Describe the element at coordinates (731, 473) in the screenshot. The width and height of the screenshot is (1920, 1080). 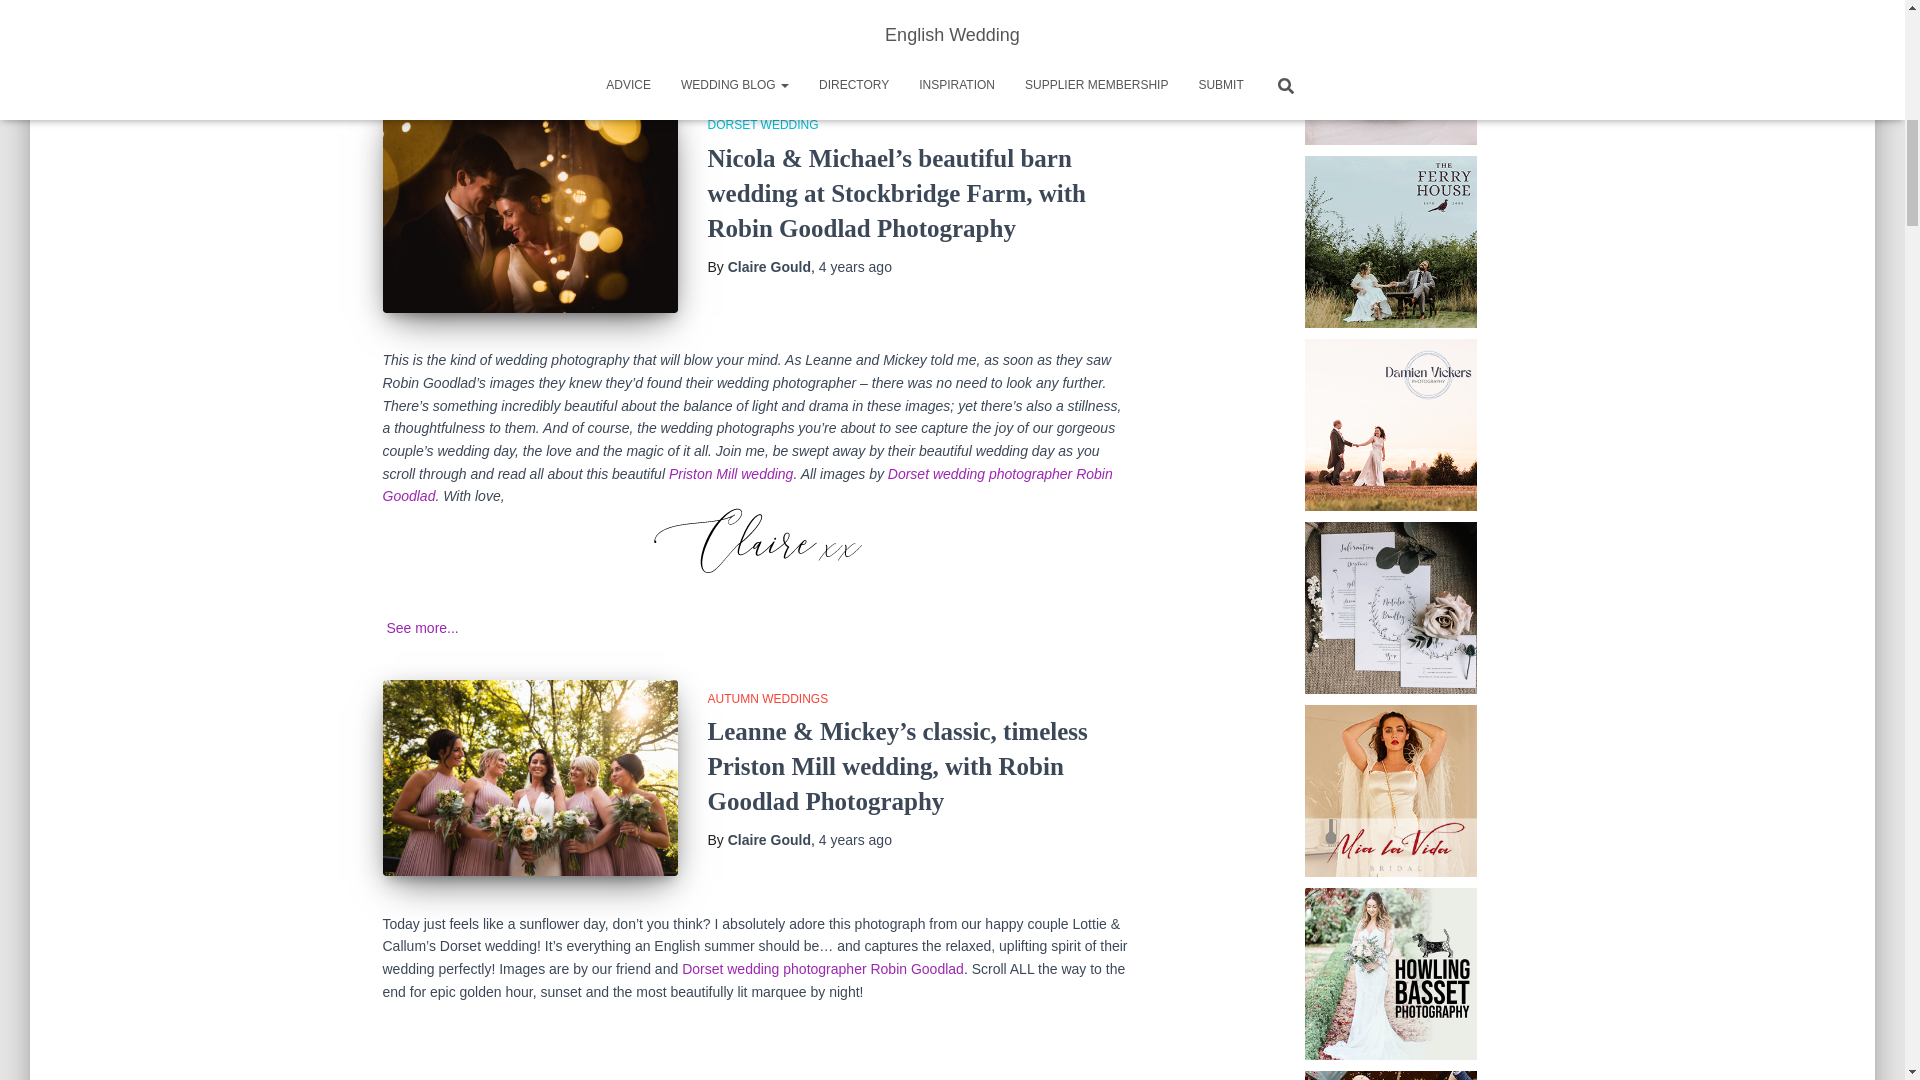
I see `Priston Mill wedding` at that location.